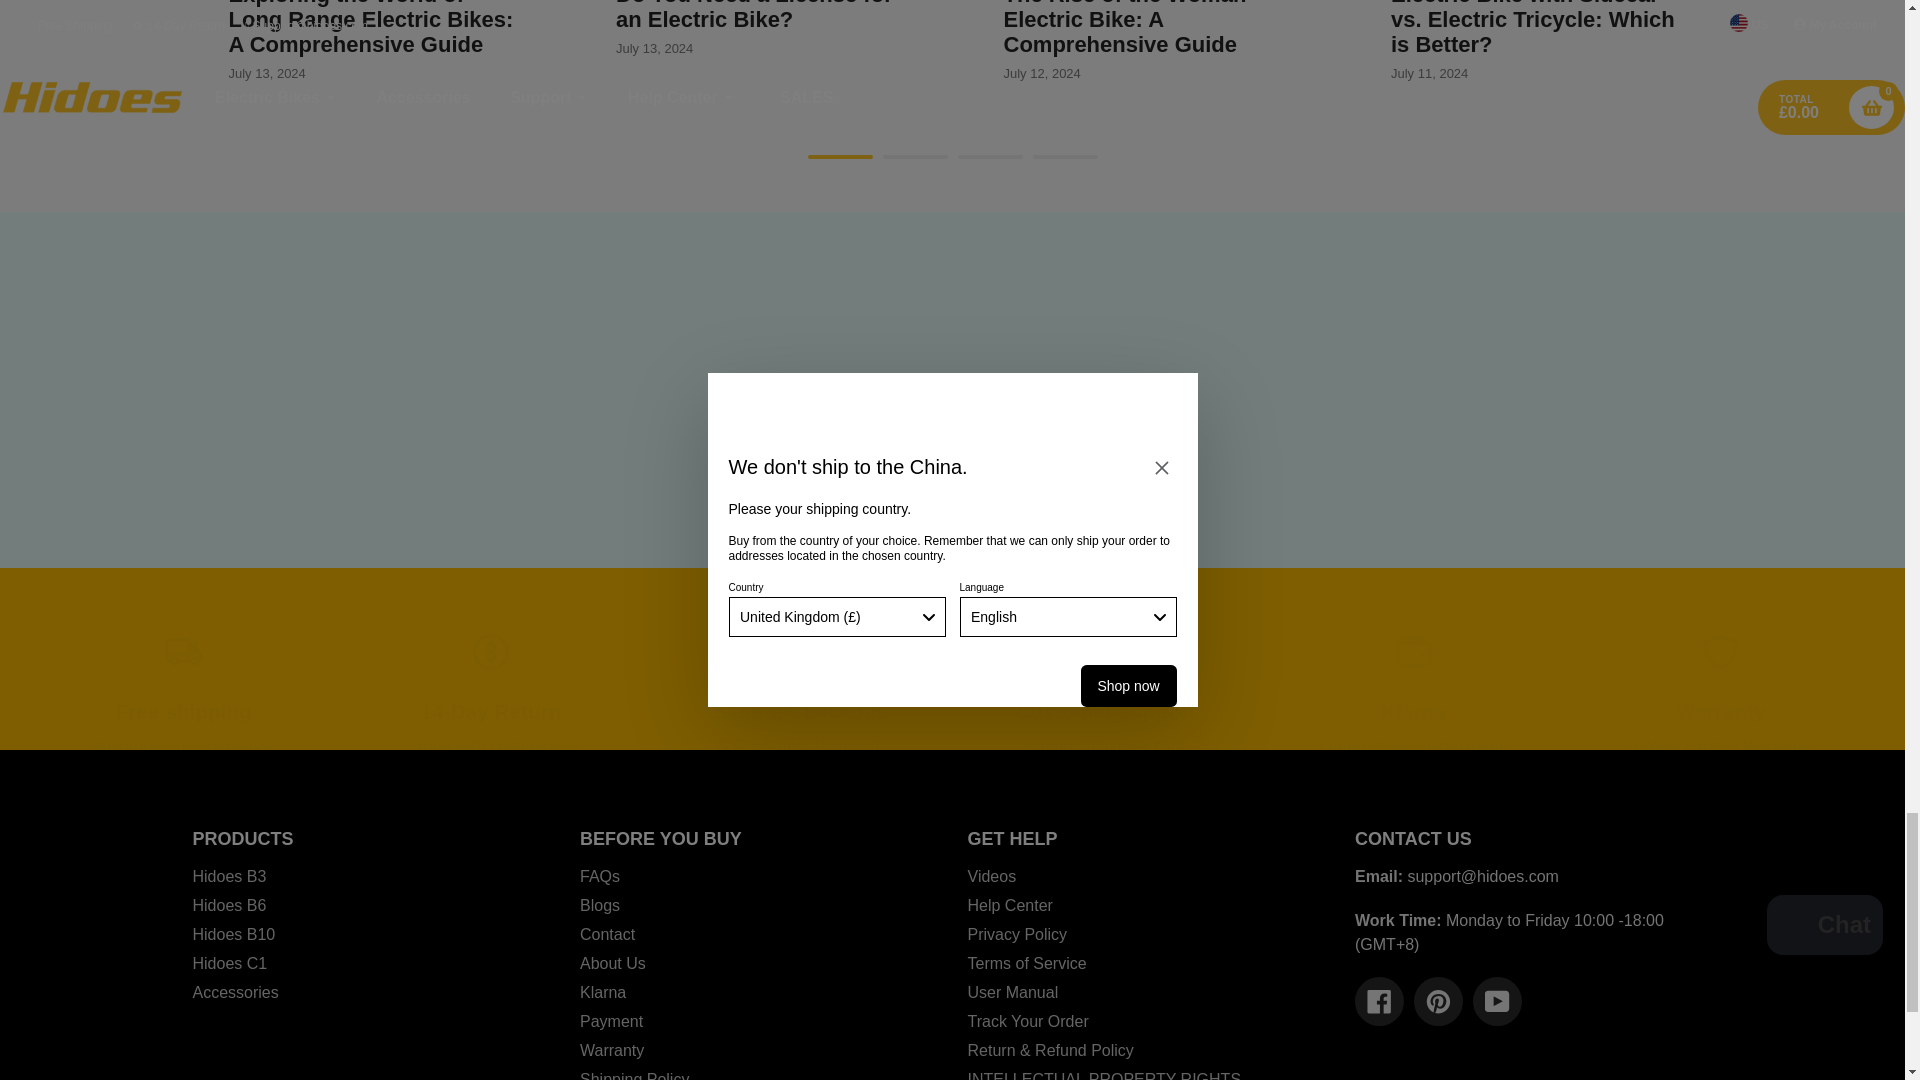 The image size is (1920, 1080). Describe the element at coordinates (218, 746) in the screenshot. I see `Shipping Policy` at that location.